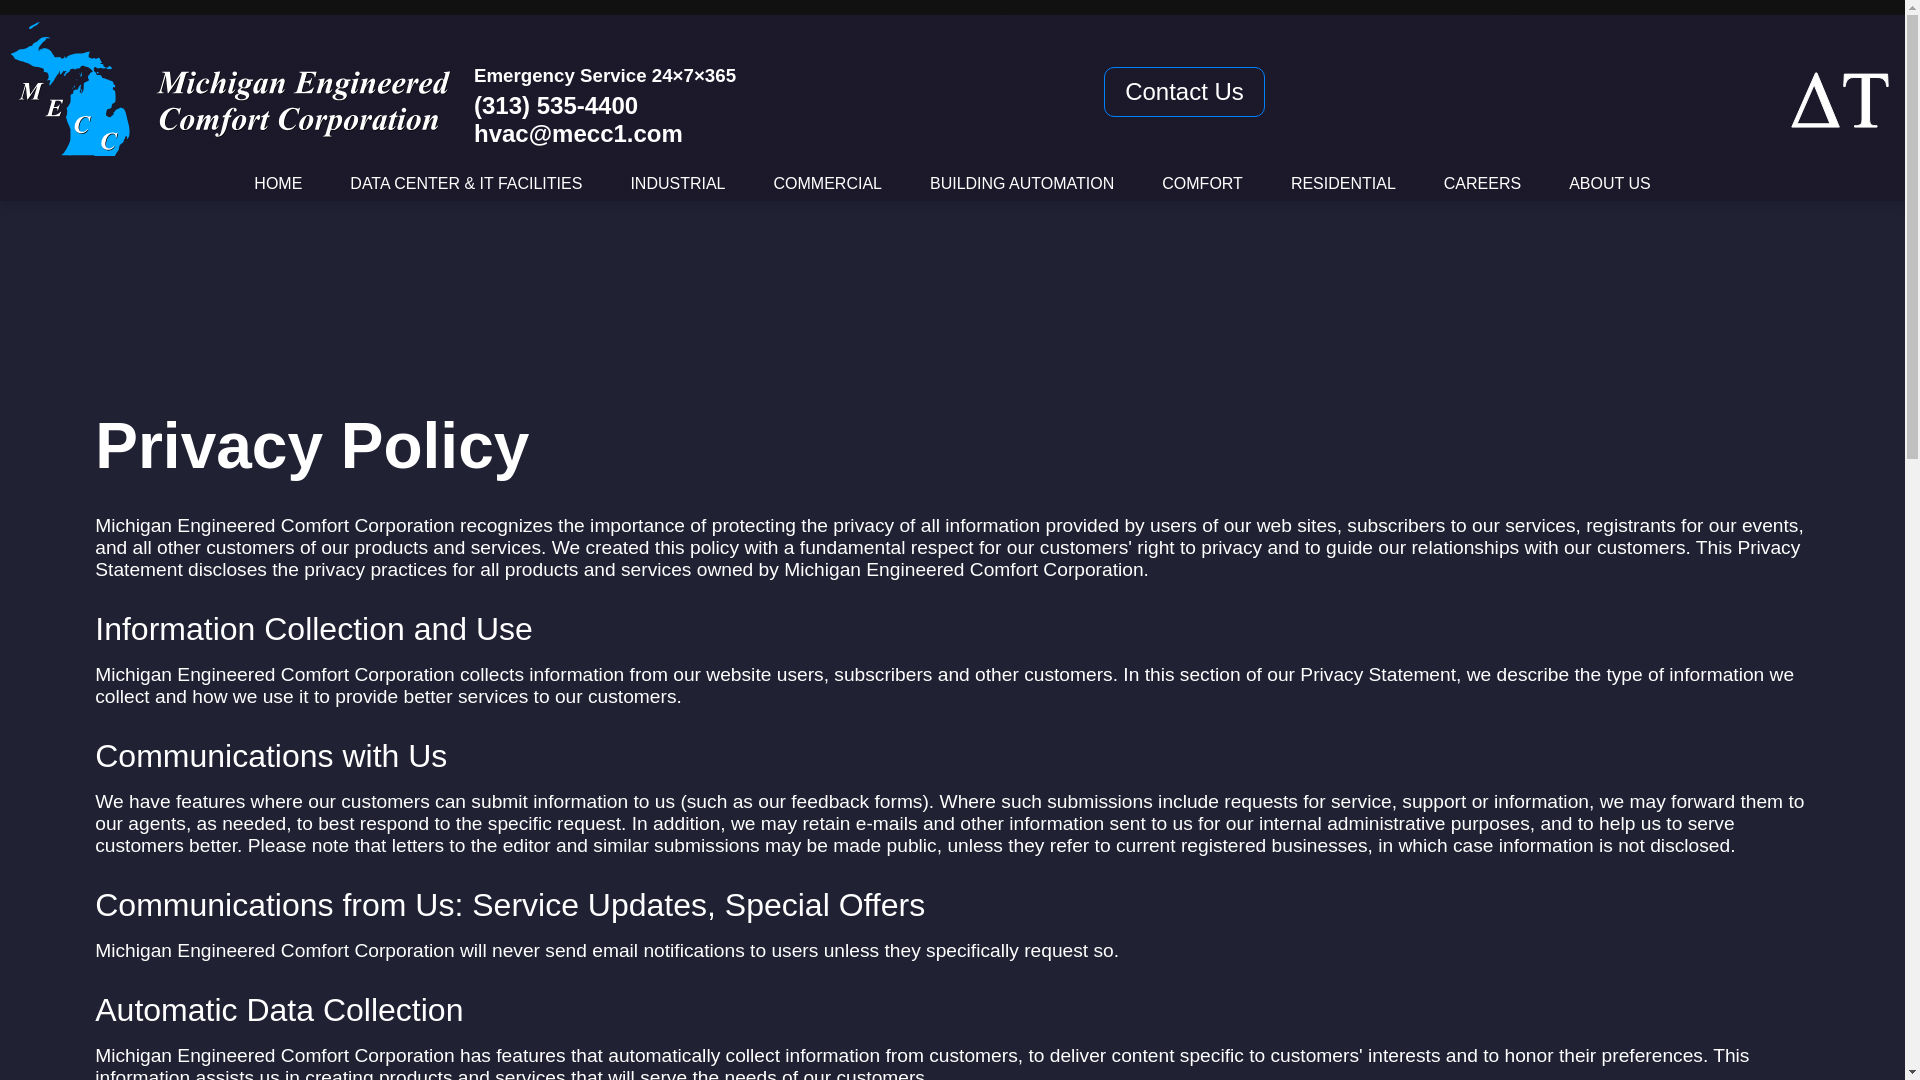 Image resolution: width=1920 pixels, height=1080 pixels. What do you see at coordinates (827, 183) in the screenshot?
I see `COMMERCIAL` at bounding box center [827, 183].